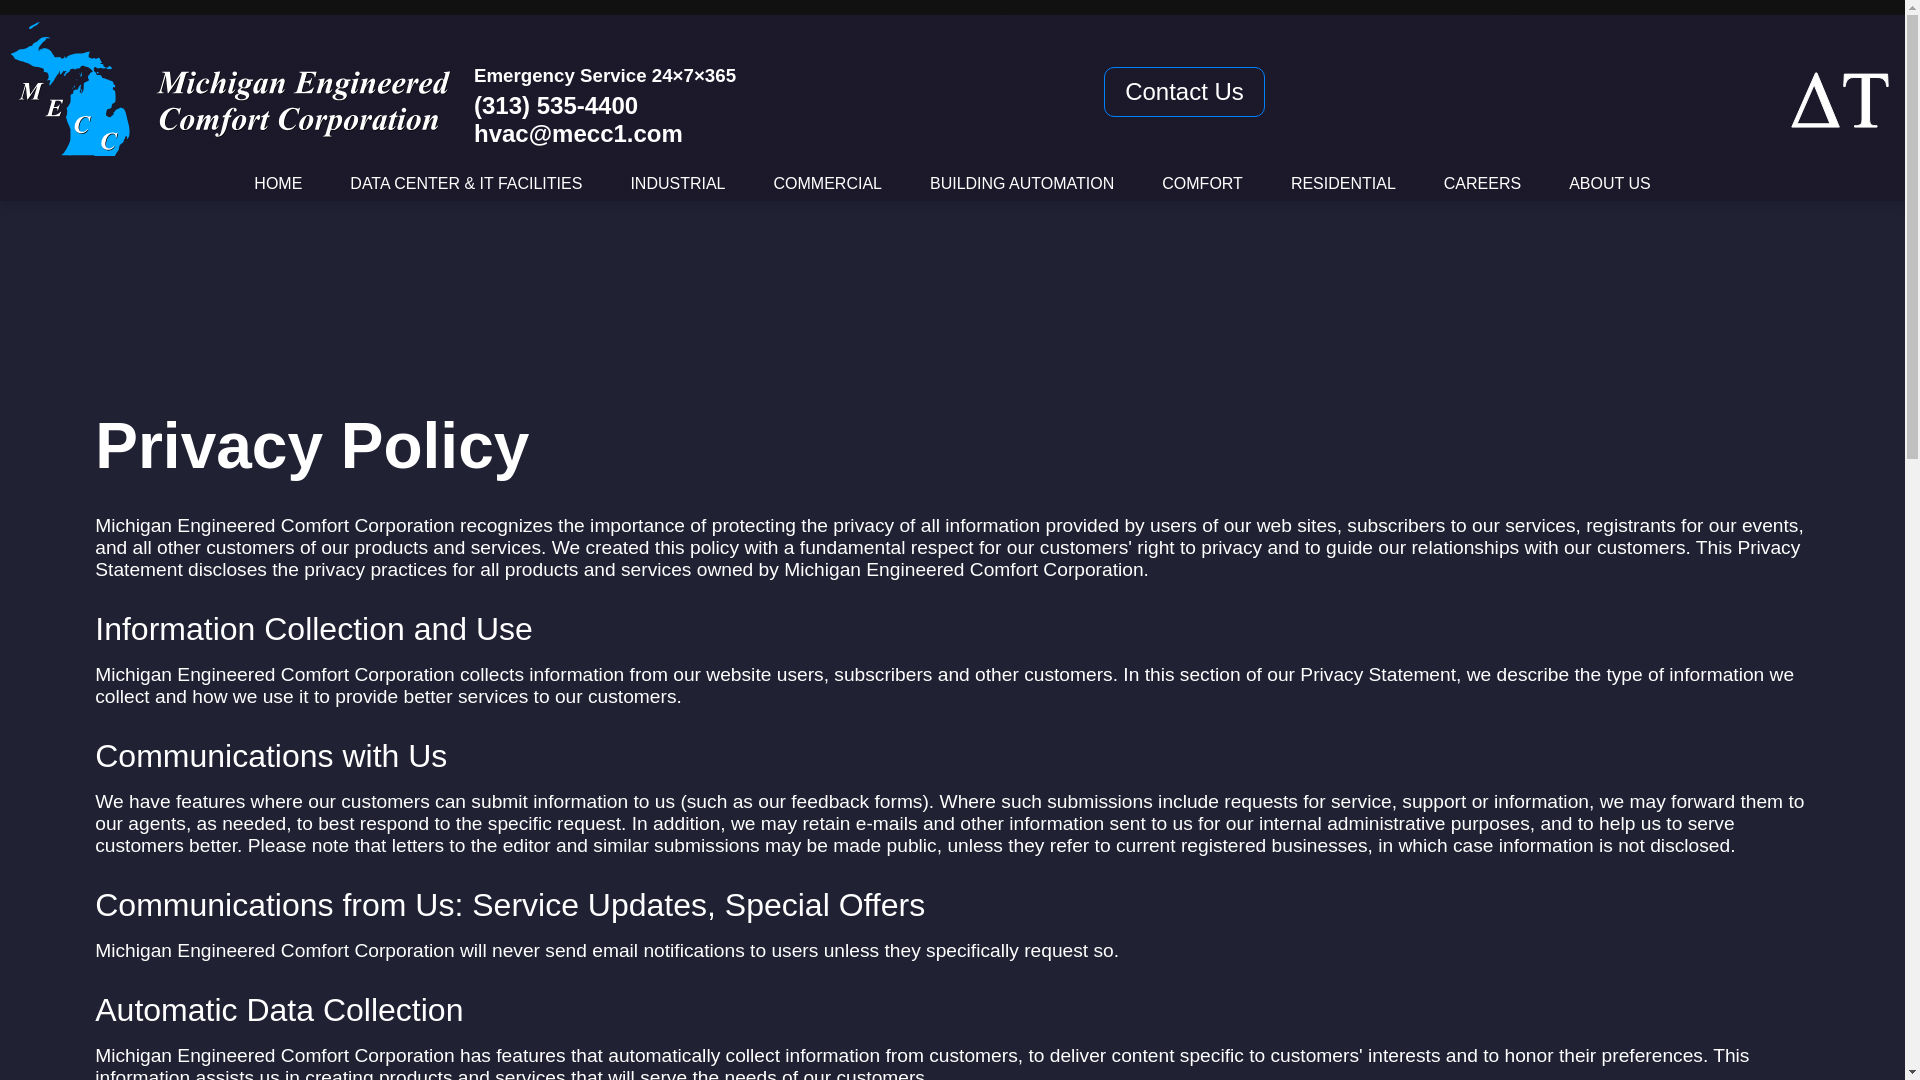 Image resolution: width=1920 pixels, height=1080 pixels. What do you see at coordinates (827, 183) in the screenshot?
I see `COMMERCIAL` at bounding box center [827, 183].